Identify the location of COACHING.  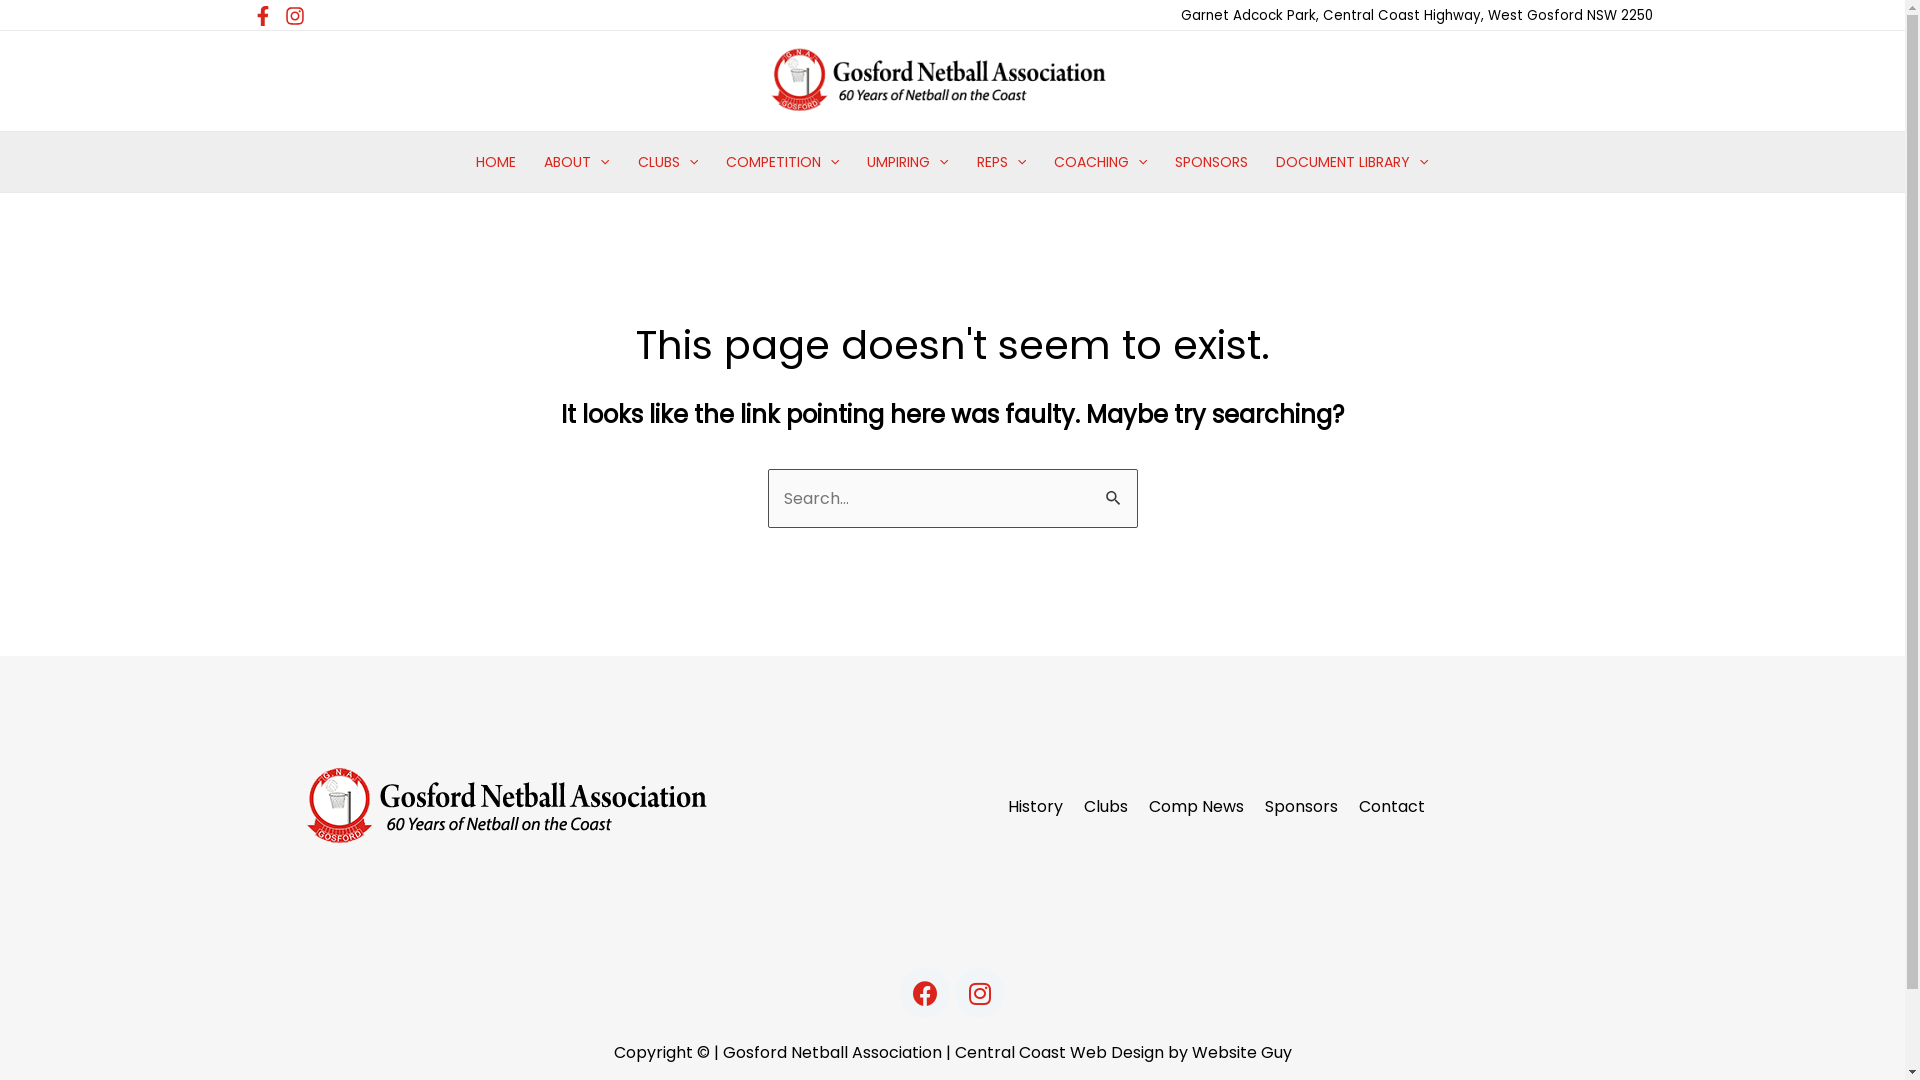
(1100, 162).